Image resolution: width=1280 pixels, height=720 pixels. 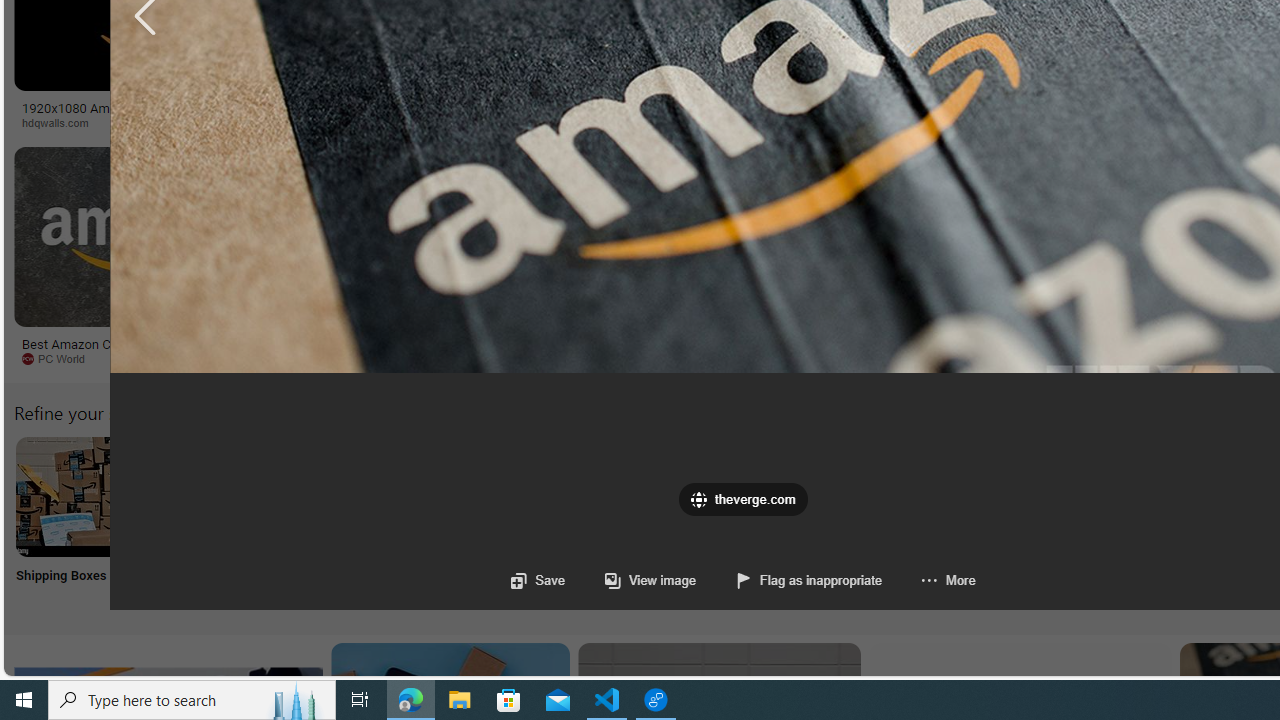 What do you see at coordinates (666, 359) in the screenshot?
I see `aiophotoz.com` at bounding box center [666, 359].